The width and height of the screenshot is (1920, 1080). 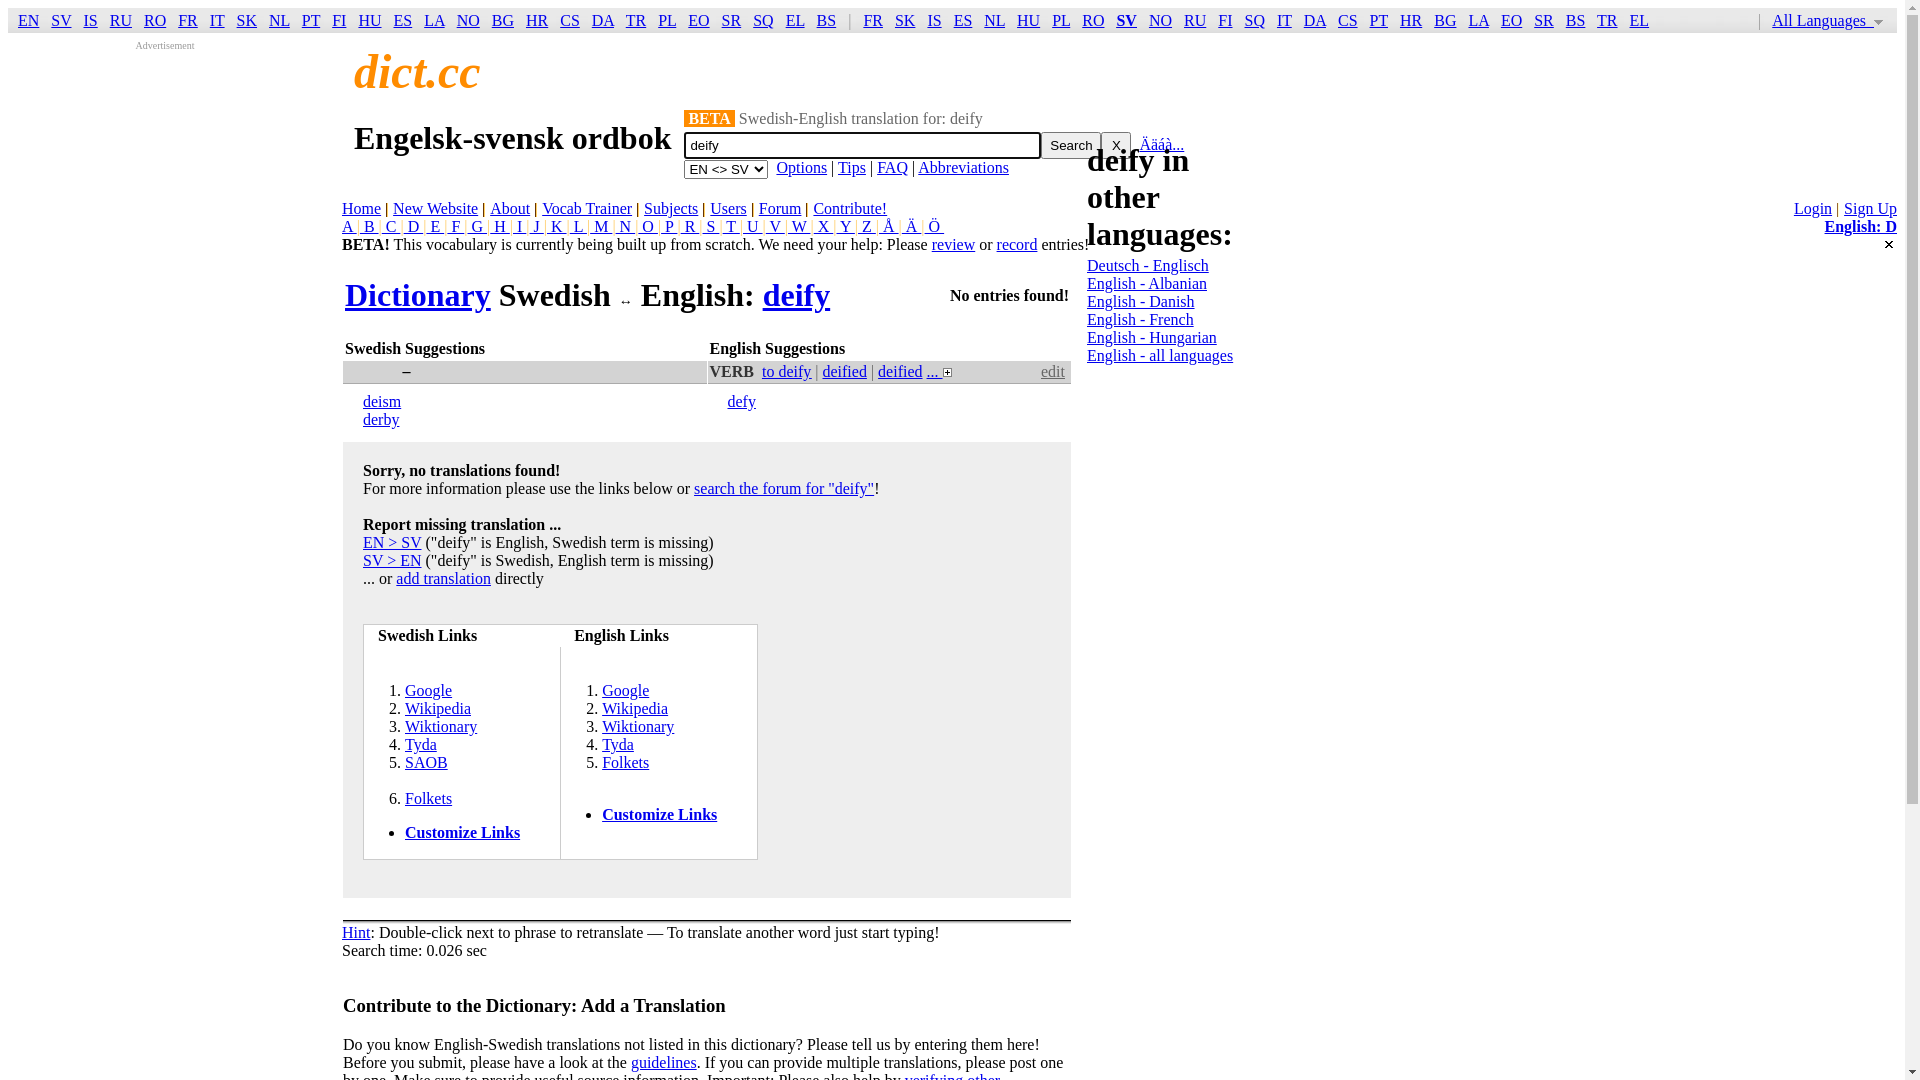 I want to click on EO, so click(x=1512, y=20).